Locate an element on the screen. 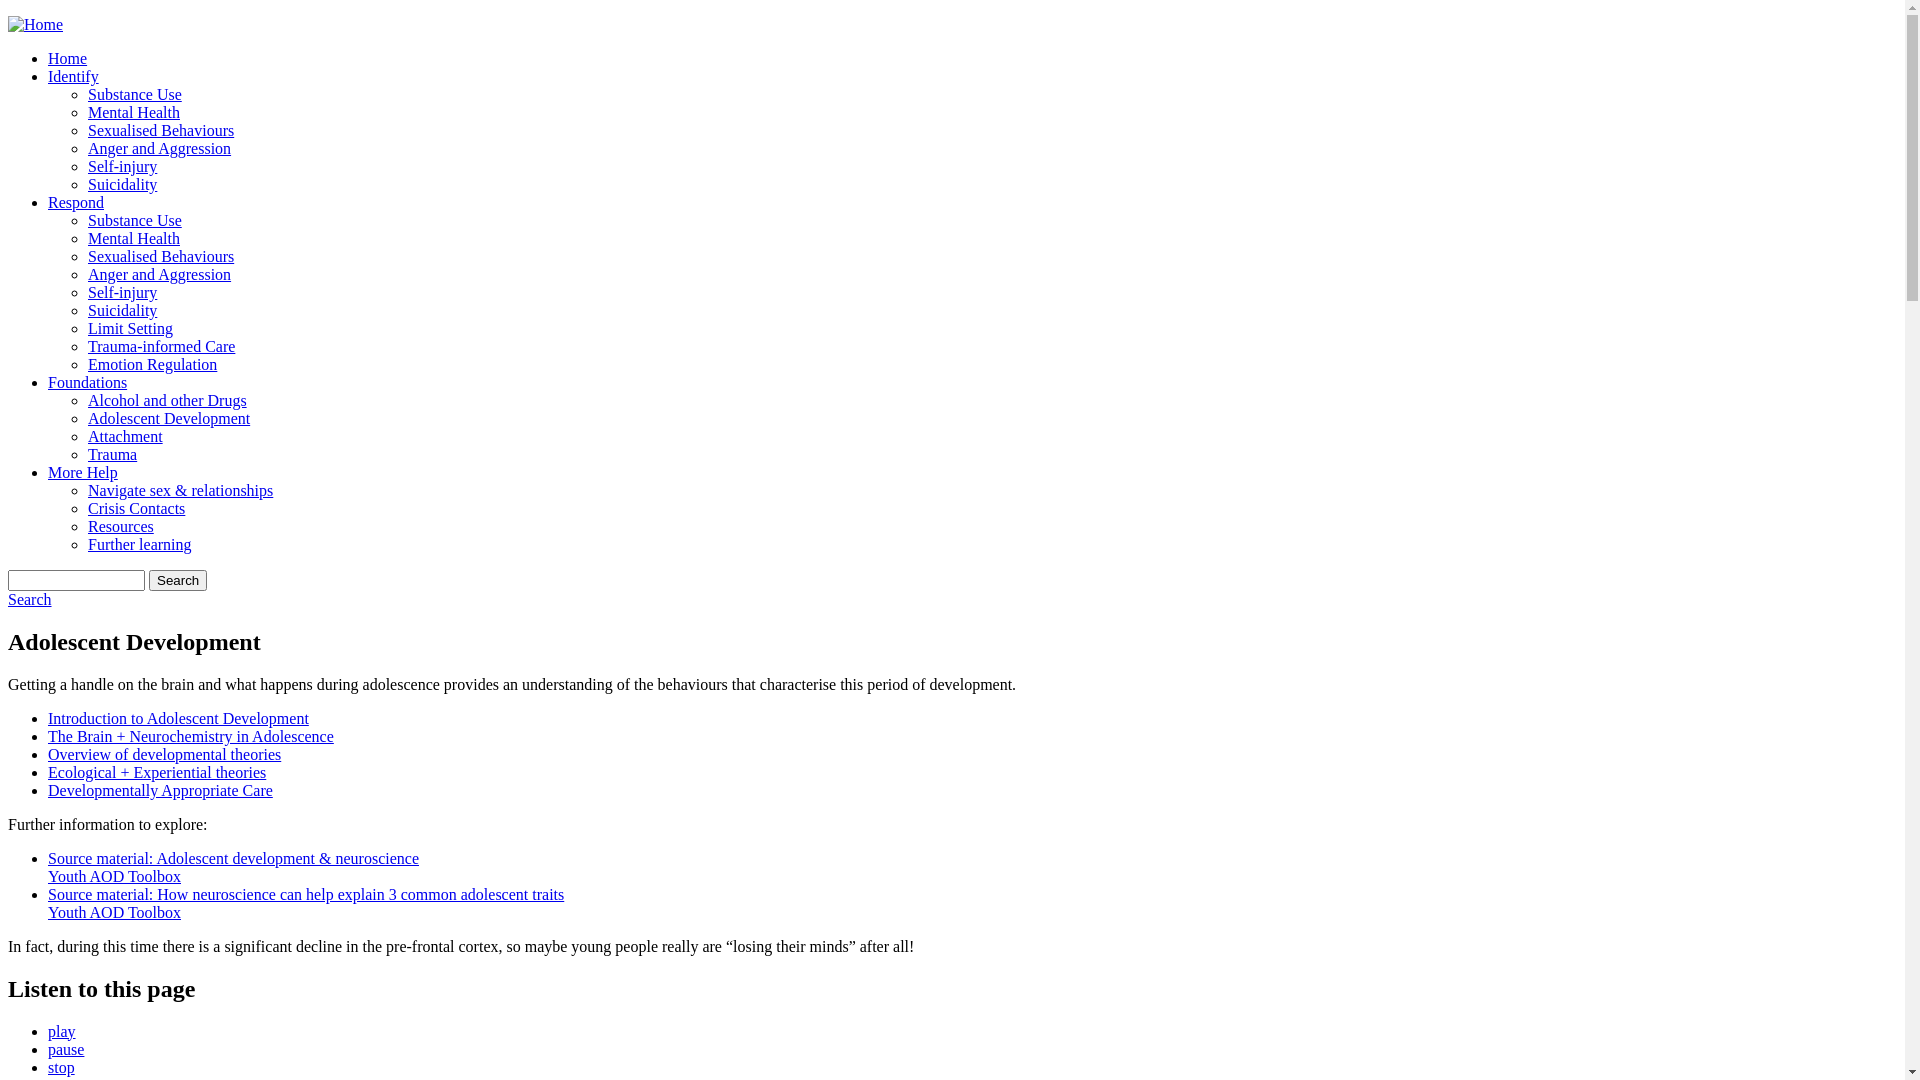 The image size is (1920, 1080). More Help is located at coordinates (83, 472).